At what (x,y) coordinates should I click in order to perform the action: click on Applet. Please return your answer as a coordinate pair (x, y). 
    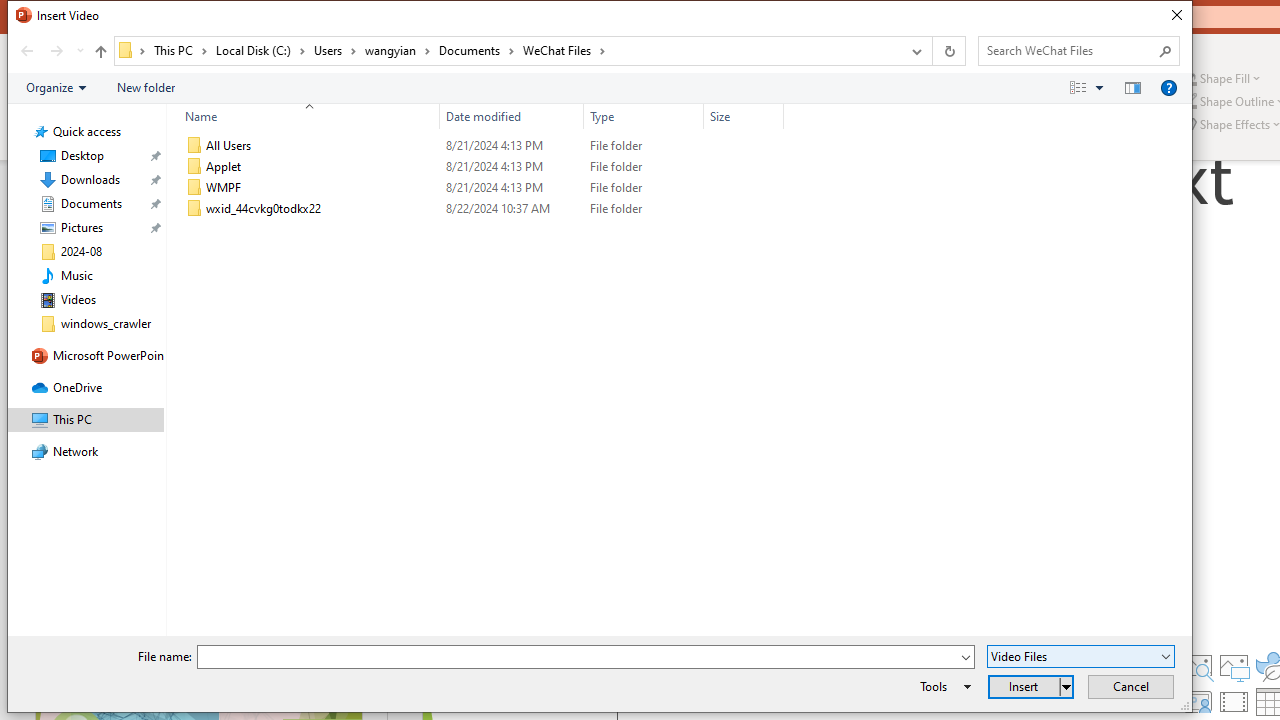
    Looking at the image, I should click on (480, 166).